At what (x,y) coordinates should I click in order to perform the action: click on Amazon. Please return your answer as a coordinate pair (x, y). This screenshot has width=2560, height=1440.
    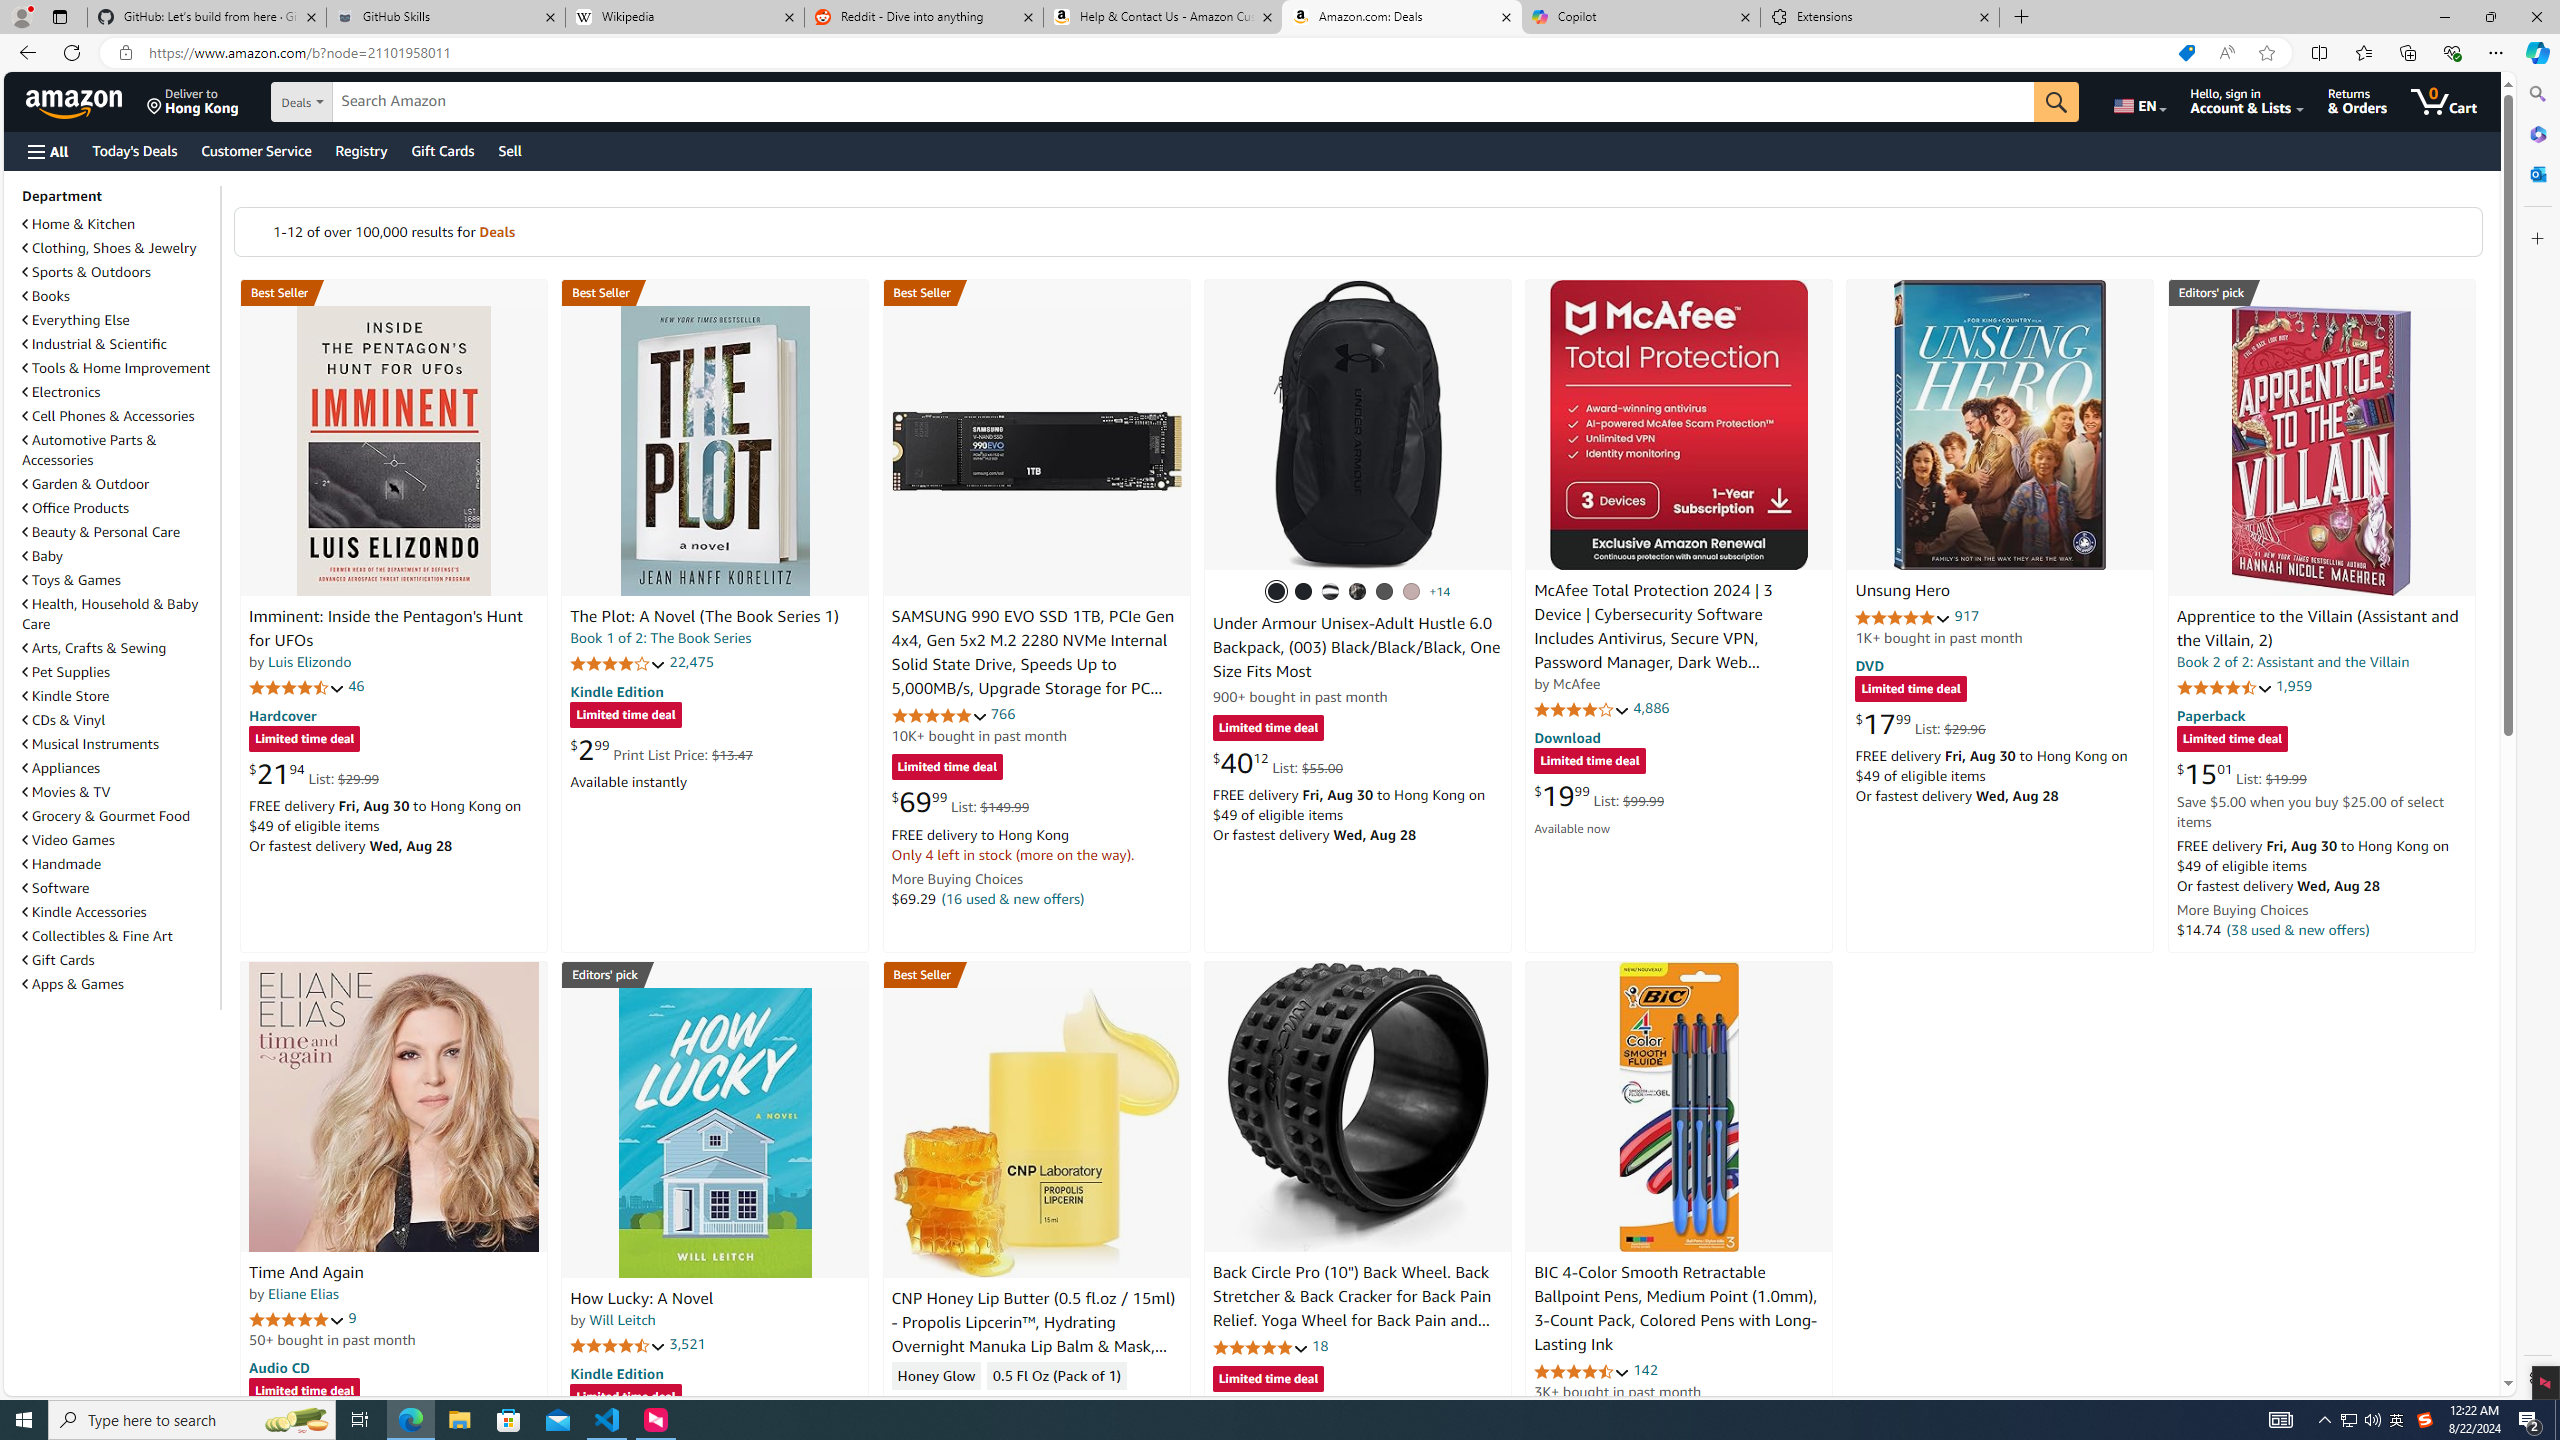
    Looking at the image, I should click on (76, 101).